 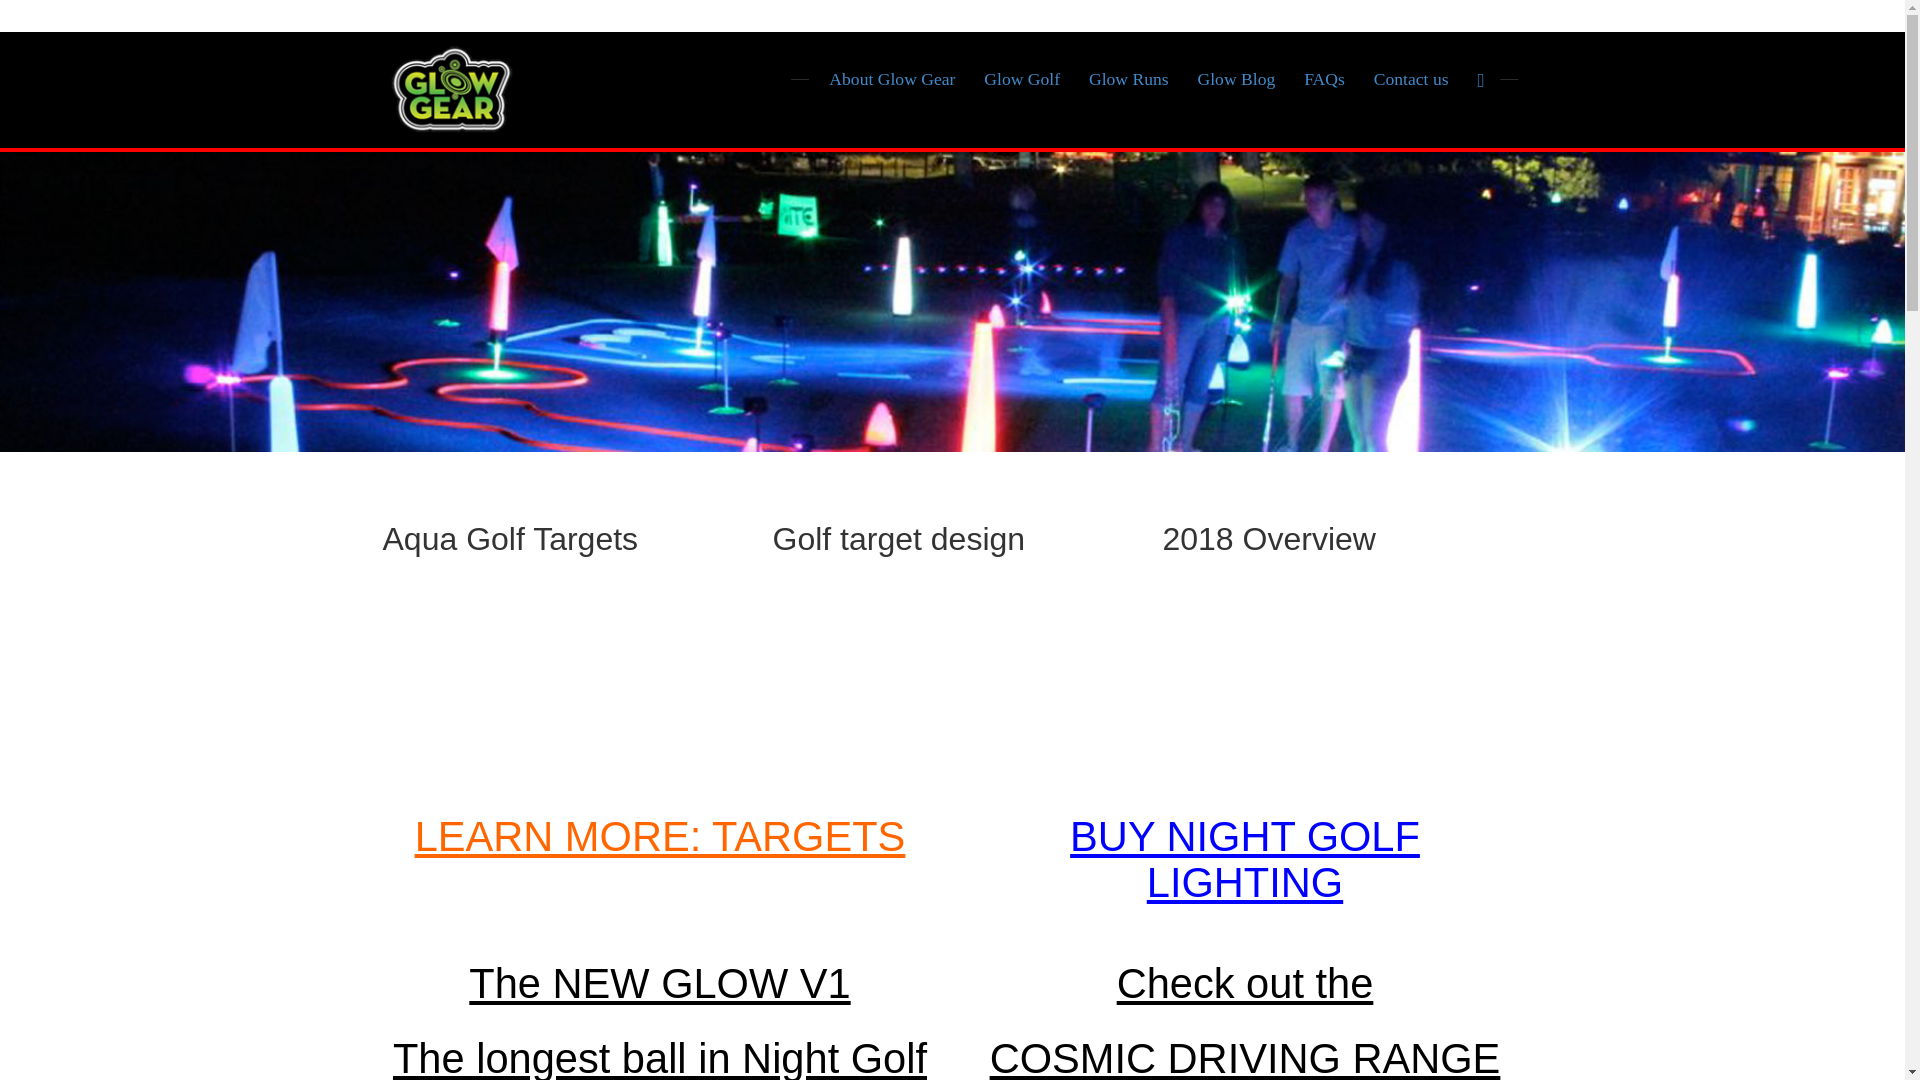 What do you see at coordinates (659, 983) in the screenshot?
I see `The NEW GLOW V1` at bounding box center [659, 983].